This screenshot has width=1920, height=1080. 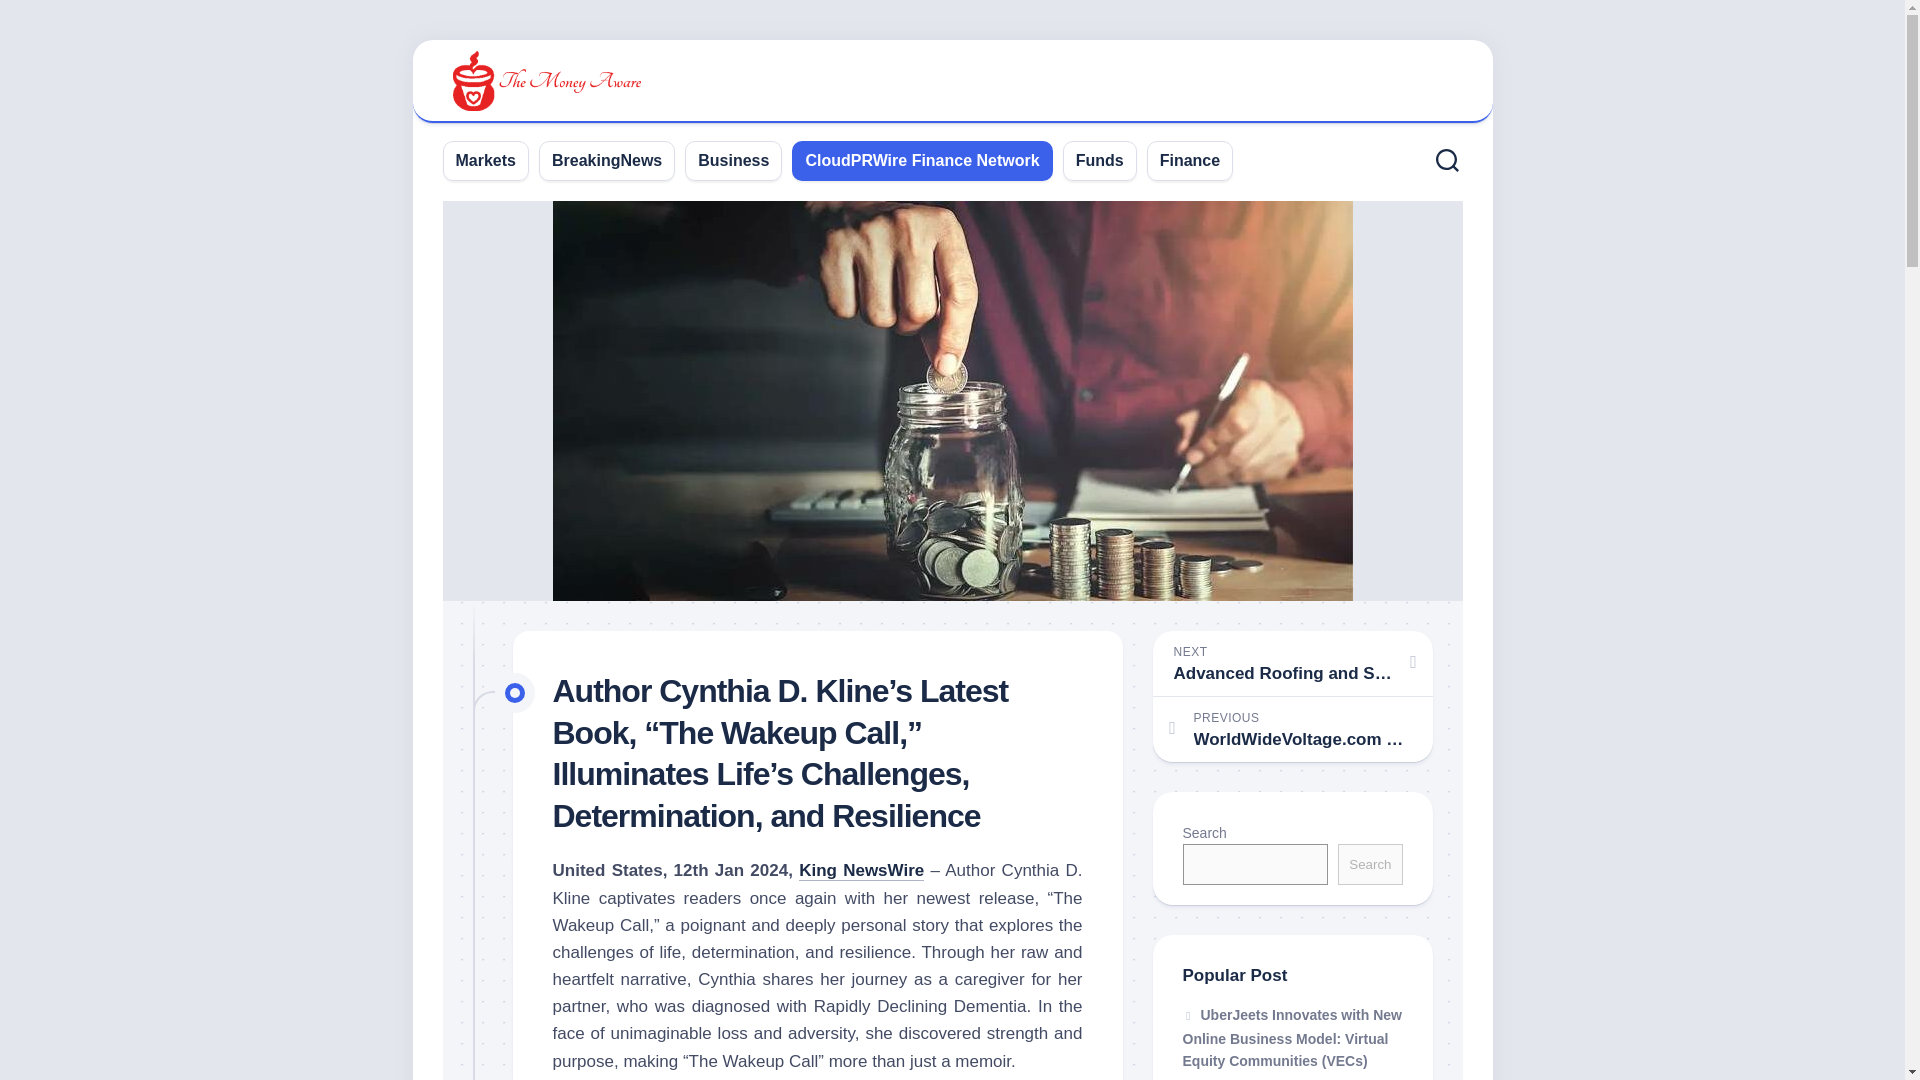 What do you see at coordinates (1370, 864) in the screenshot?
I see `Search` at bounding box center [1370, 864].